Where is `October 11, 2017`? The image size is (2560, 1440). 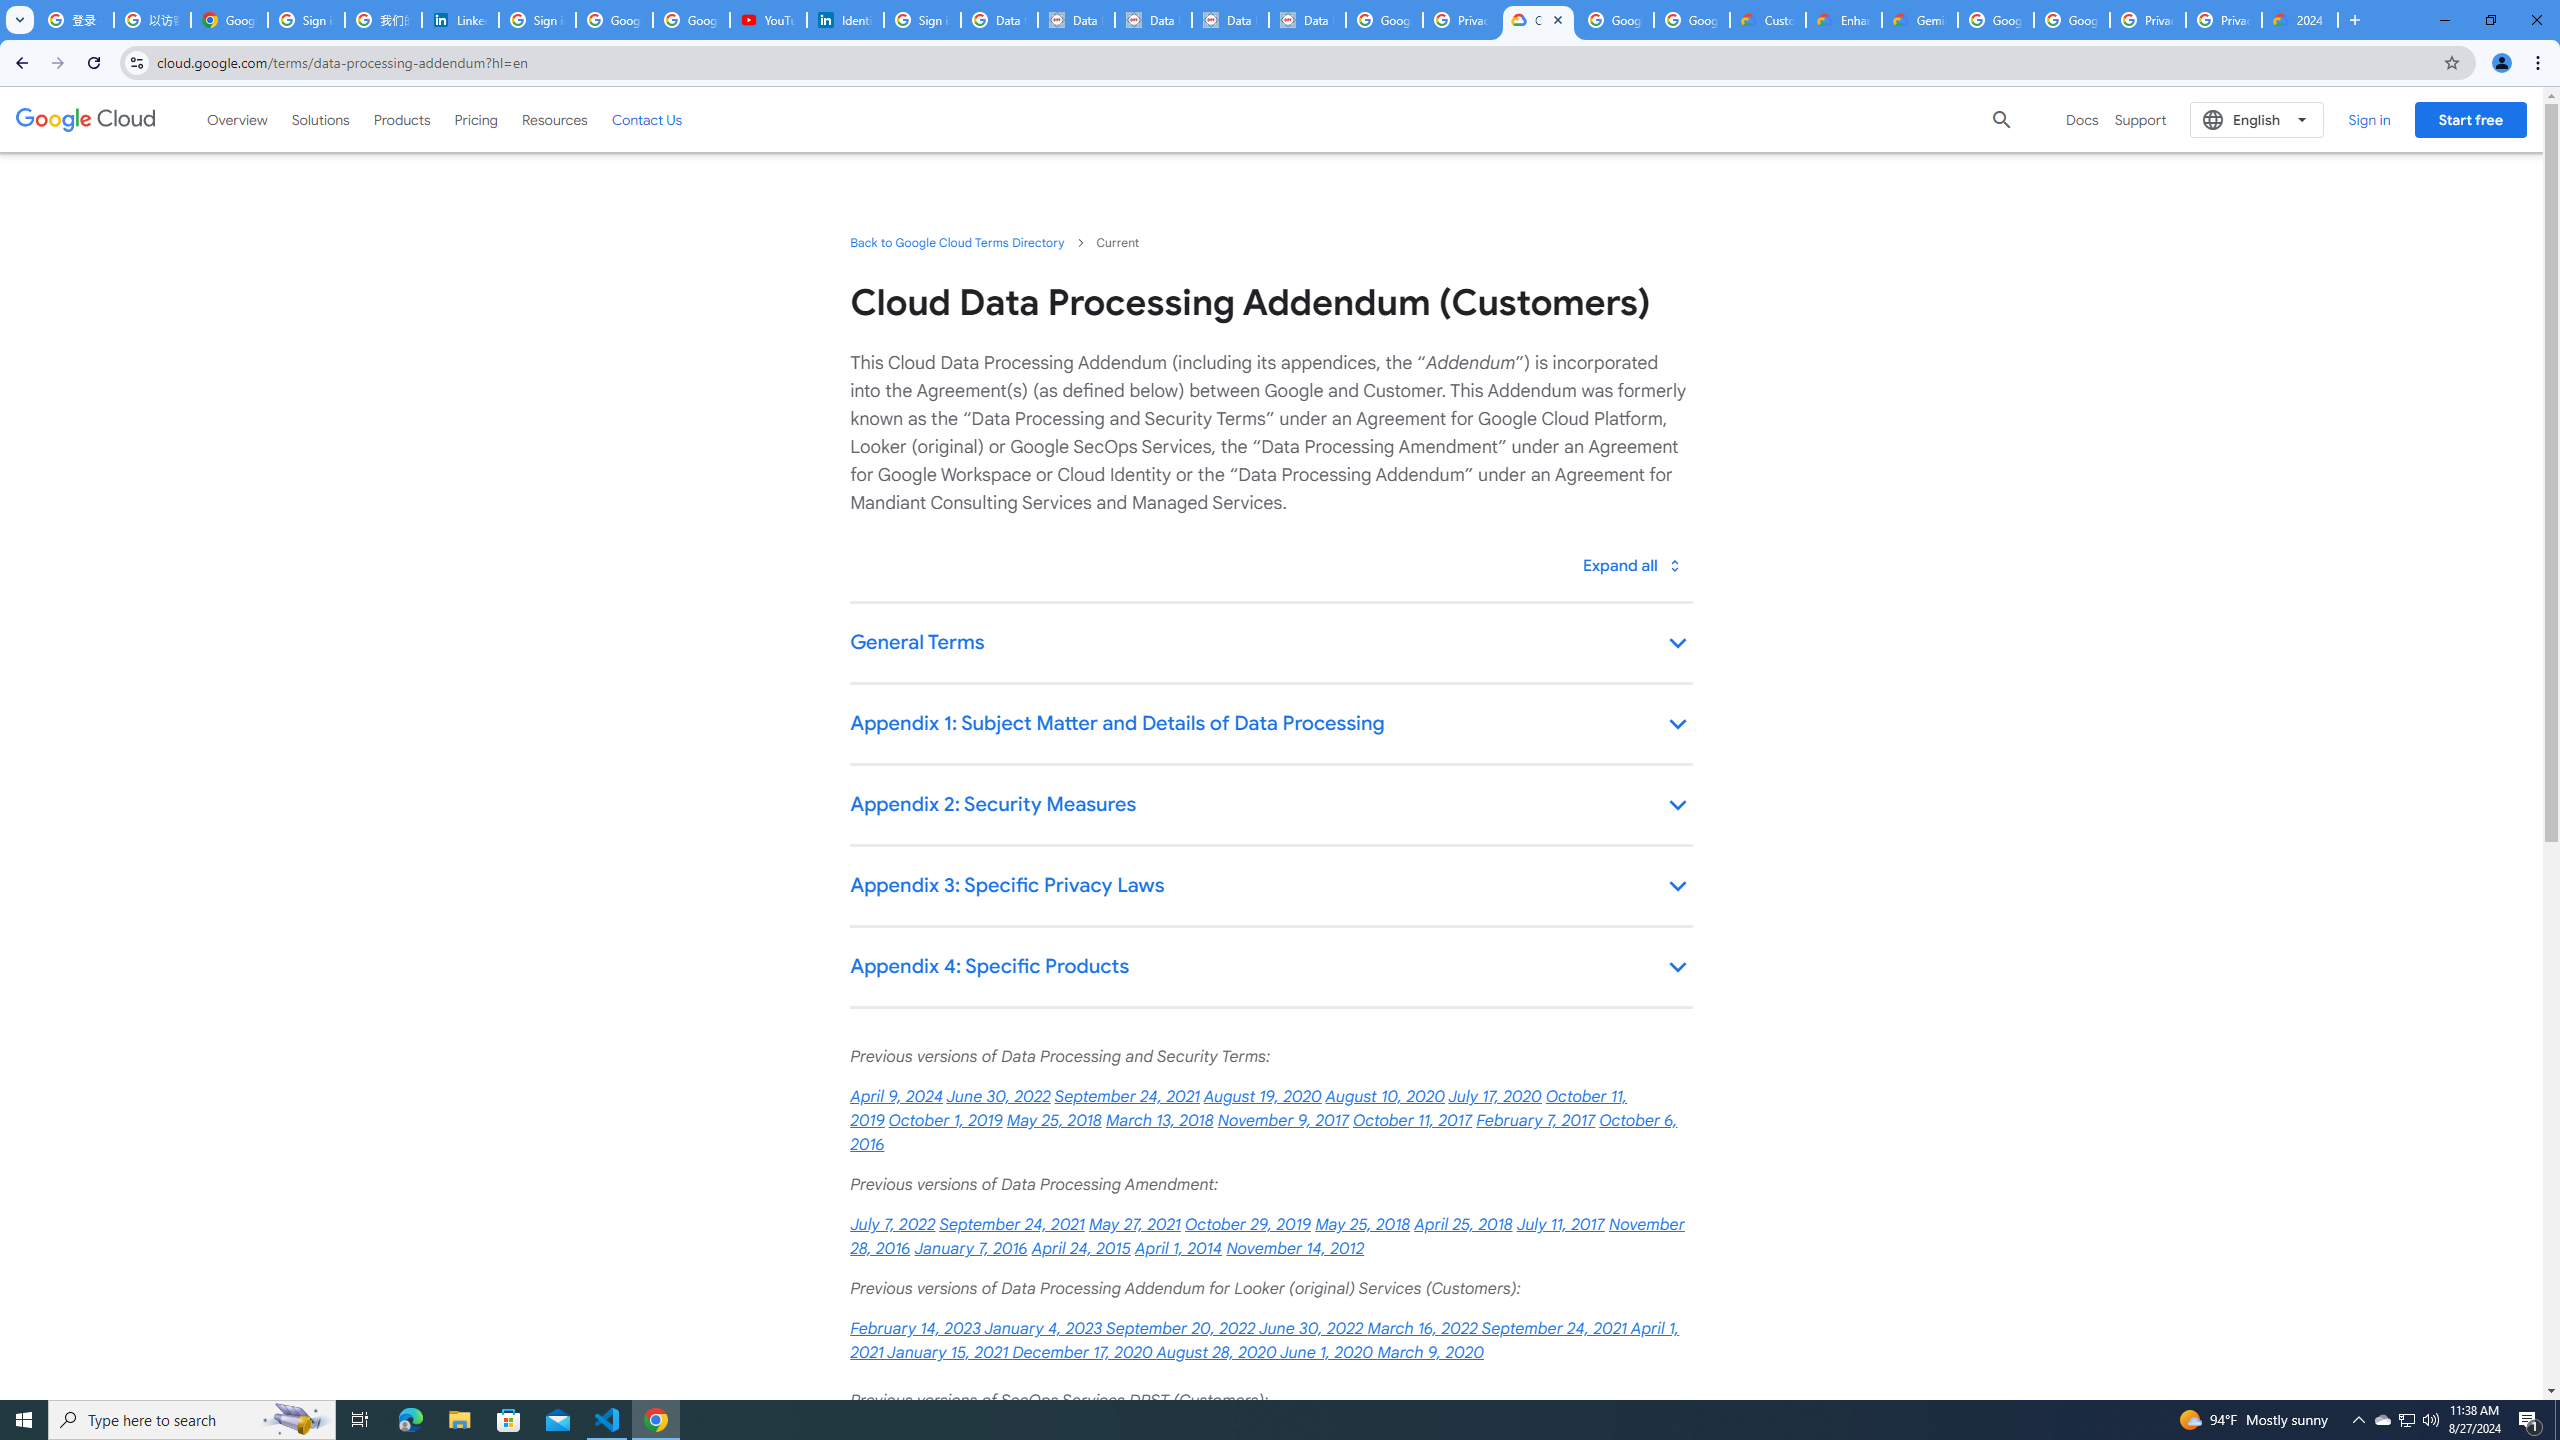
October 11, 2017 is located at coordinates (1412, 1120).